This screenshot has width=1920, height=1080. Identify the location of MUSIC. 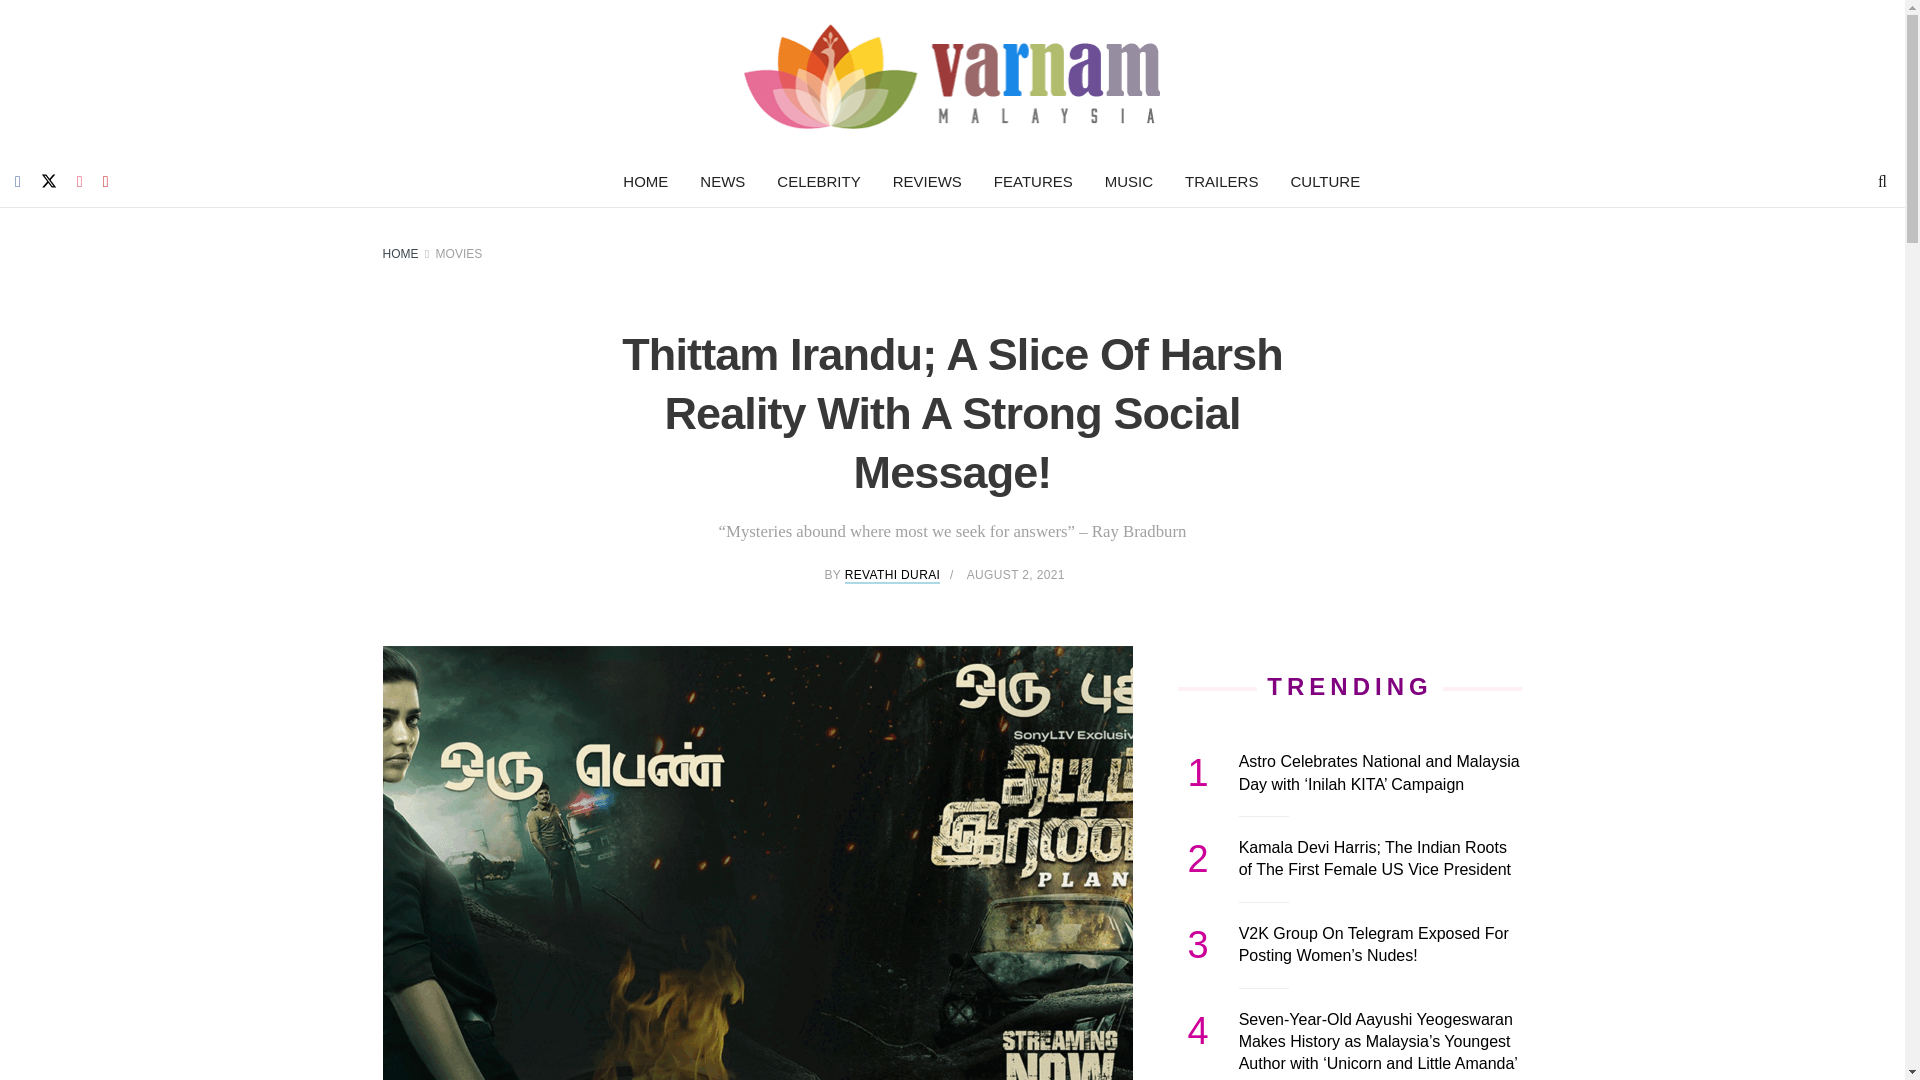
(1128, 182).